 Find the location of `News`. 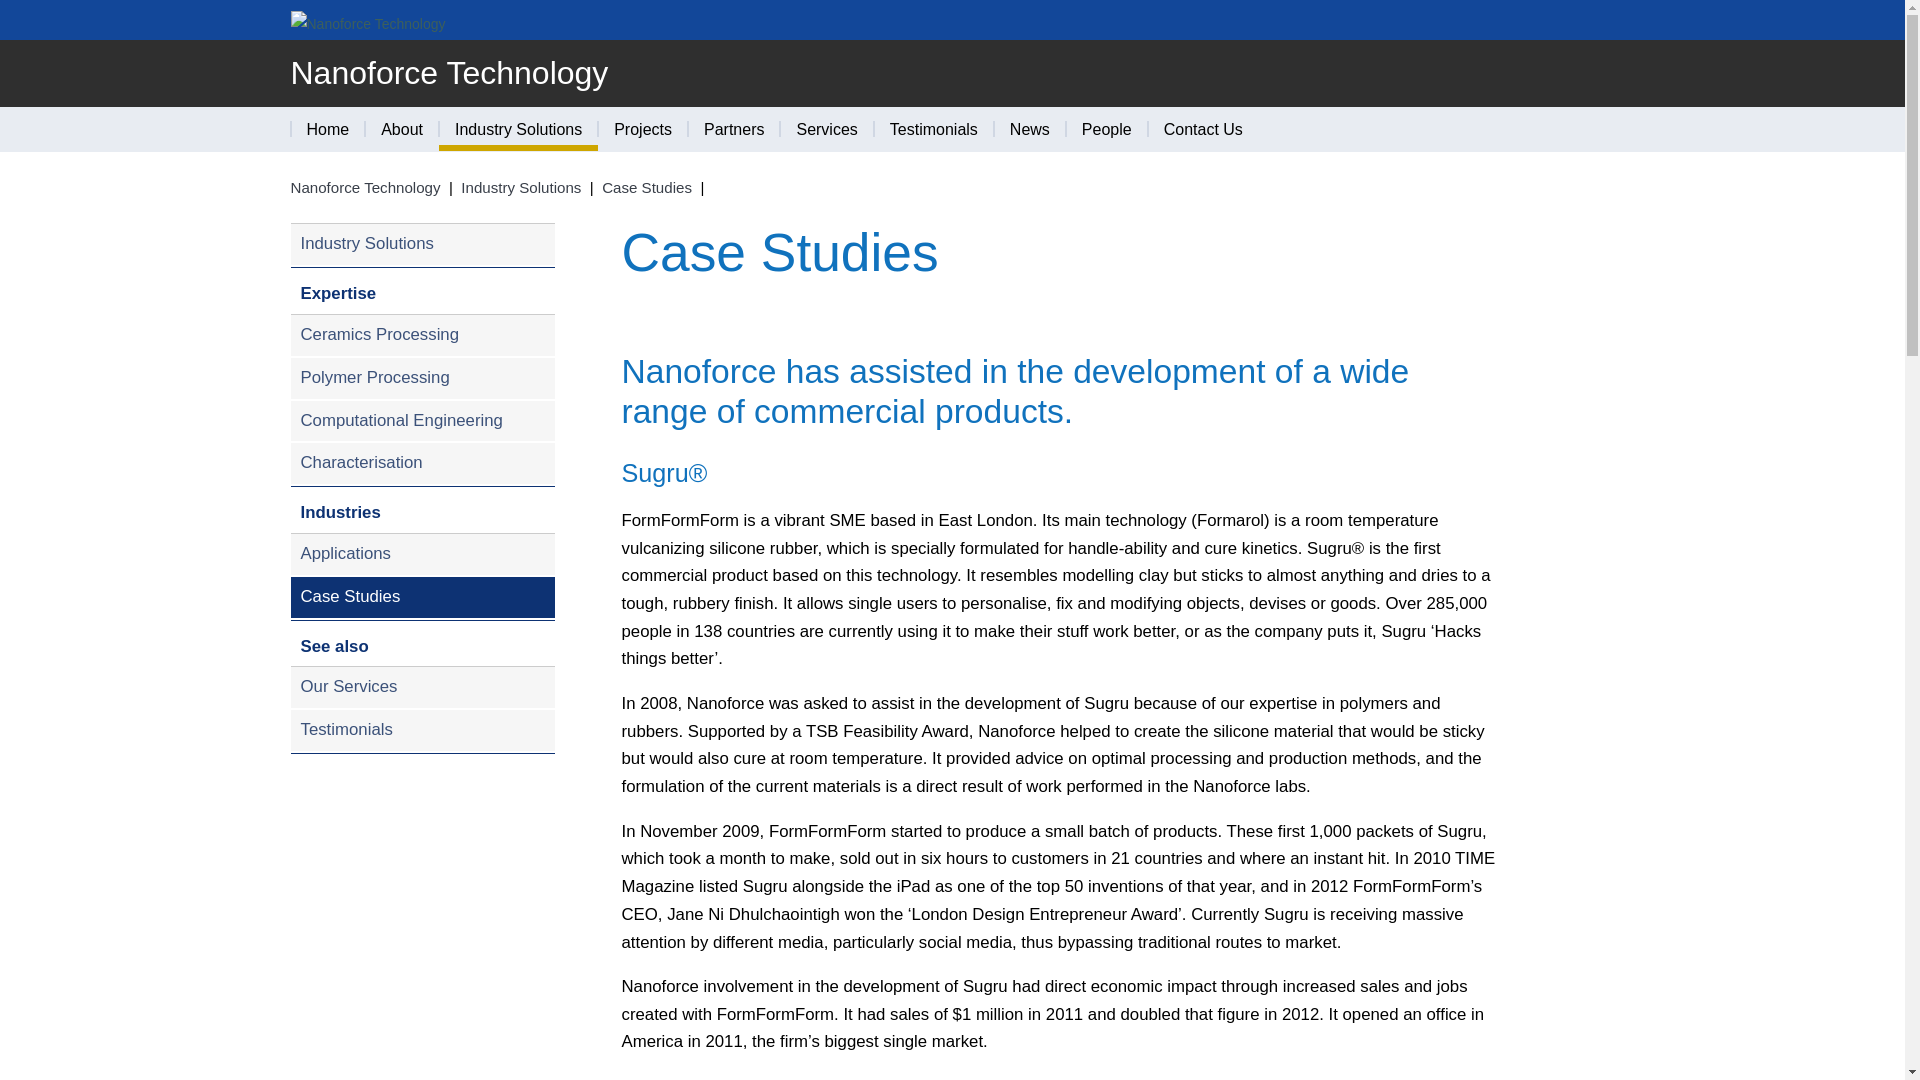

News is located at coordinates (1030, 129).